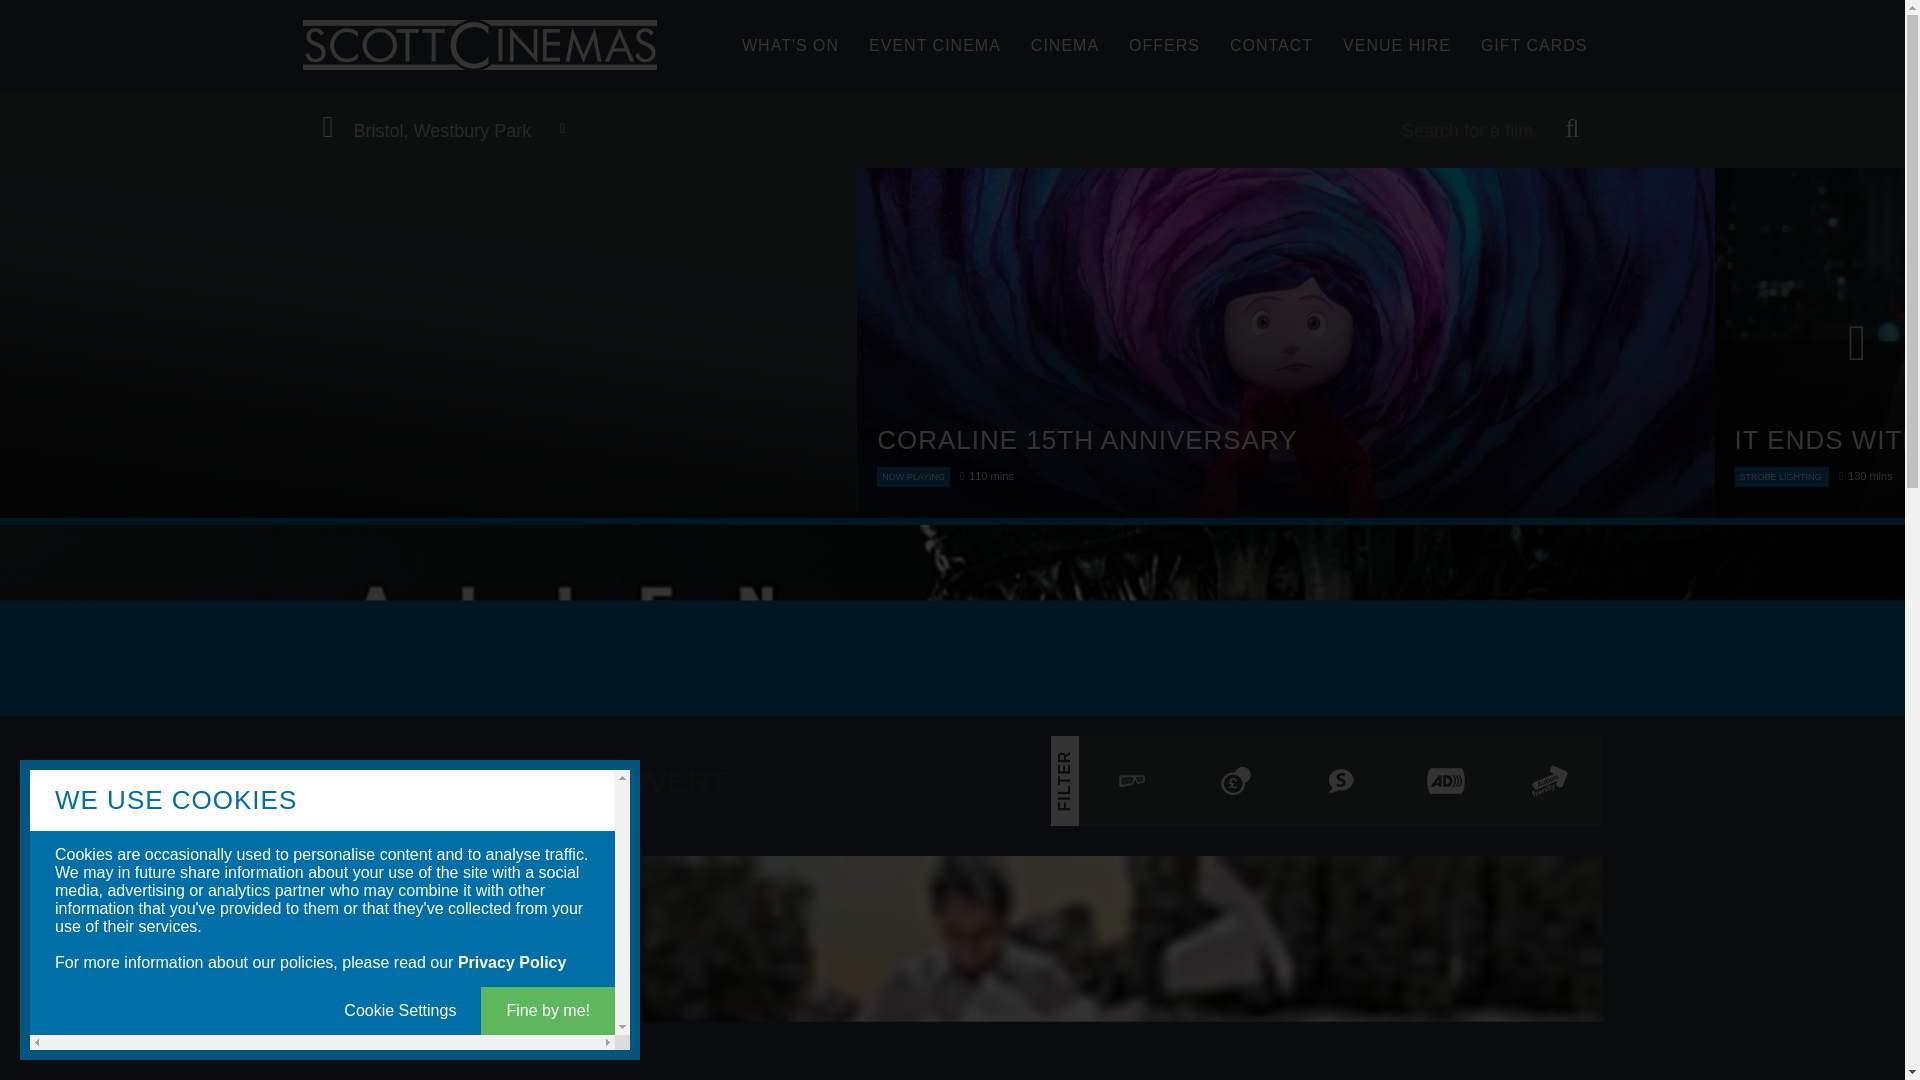 The width and height of the screenshot is (1920, 1080). What do you see at coordinates (934, 56) in the screenshot?
I see `EVENT CINEMA` at bounding box center [934, 56].